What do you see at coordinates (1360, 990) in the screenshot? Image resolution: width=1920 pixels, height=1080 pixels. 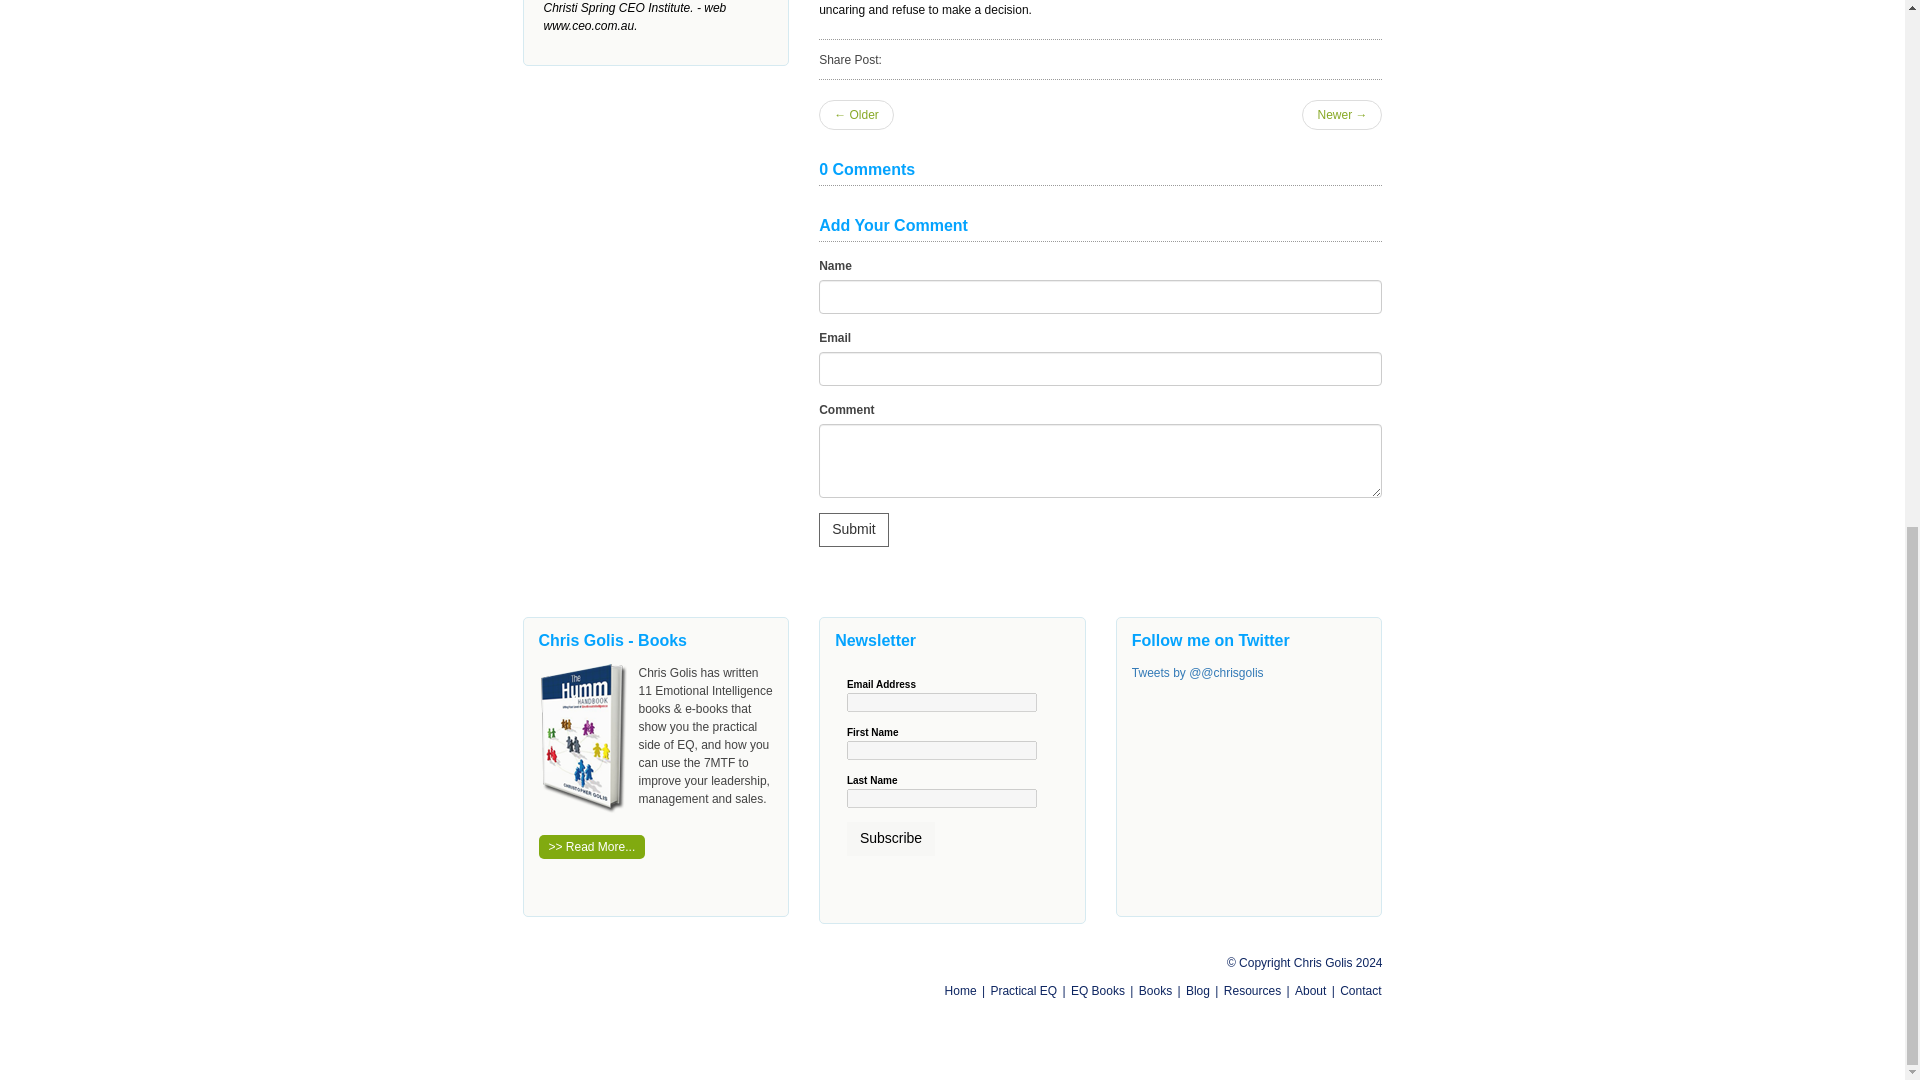 I see `Contact` at bounding box center [1360, 990].